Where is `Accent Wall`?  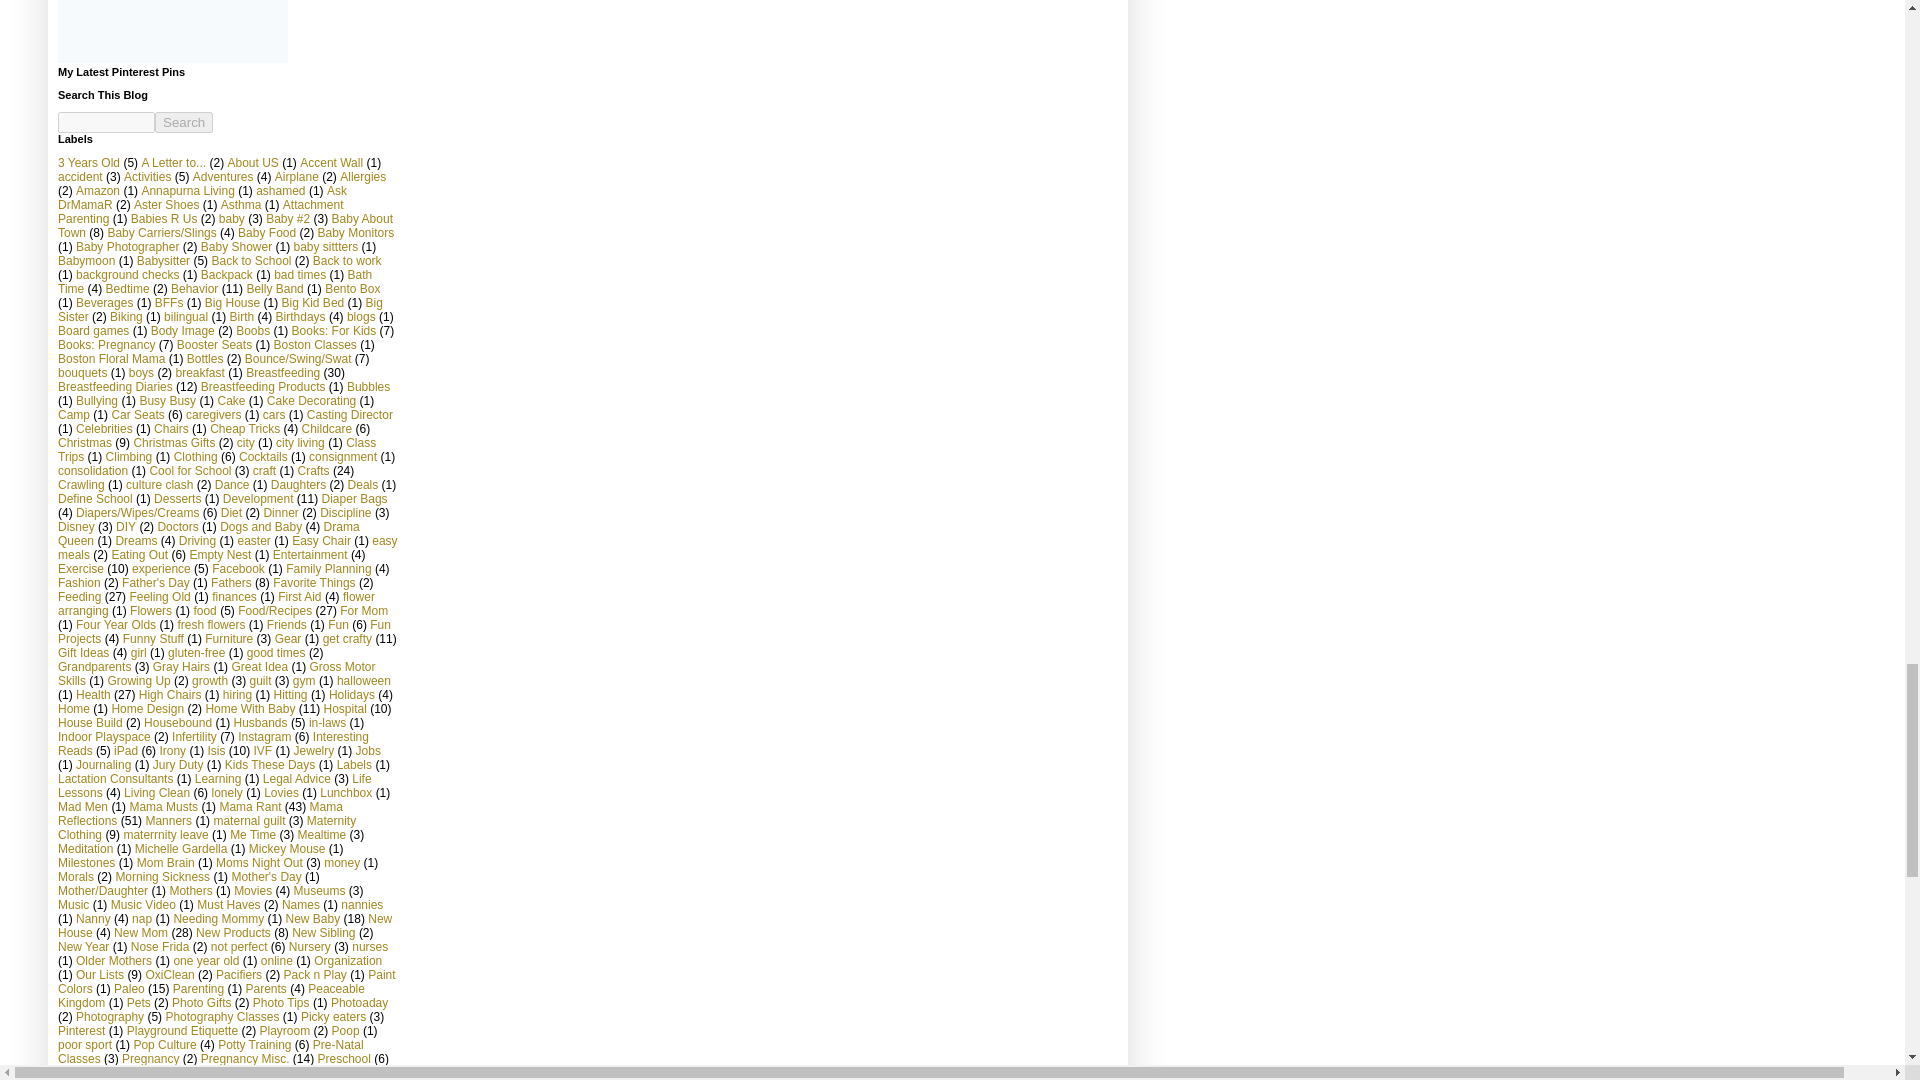 Accent Wall is located at coordinates (330, 162).